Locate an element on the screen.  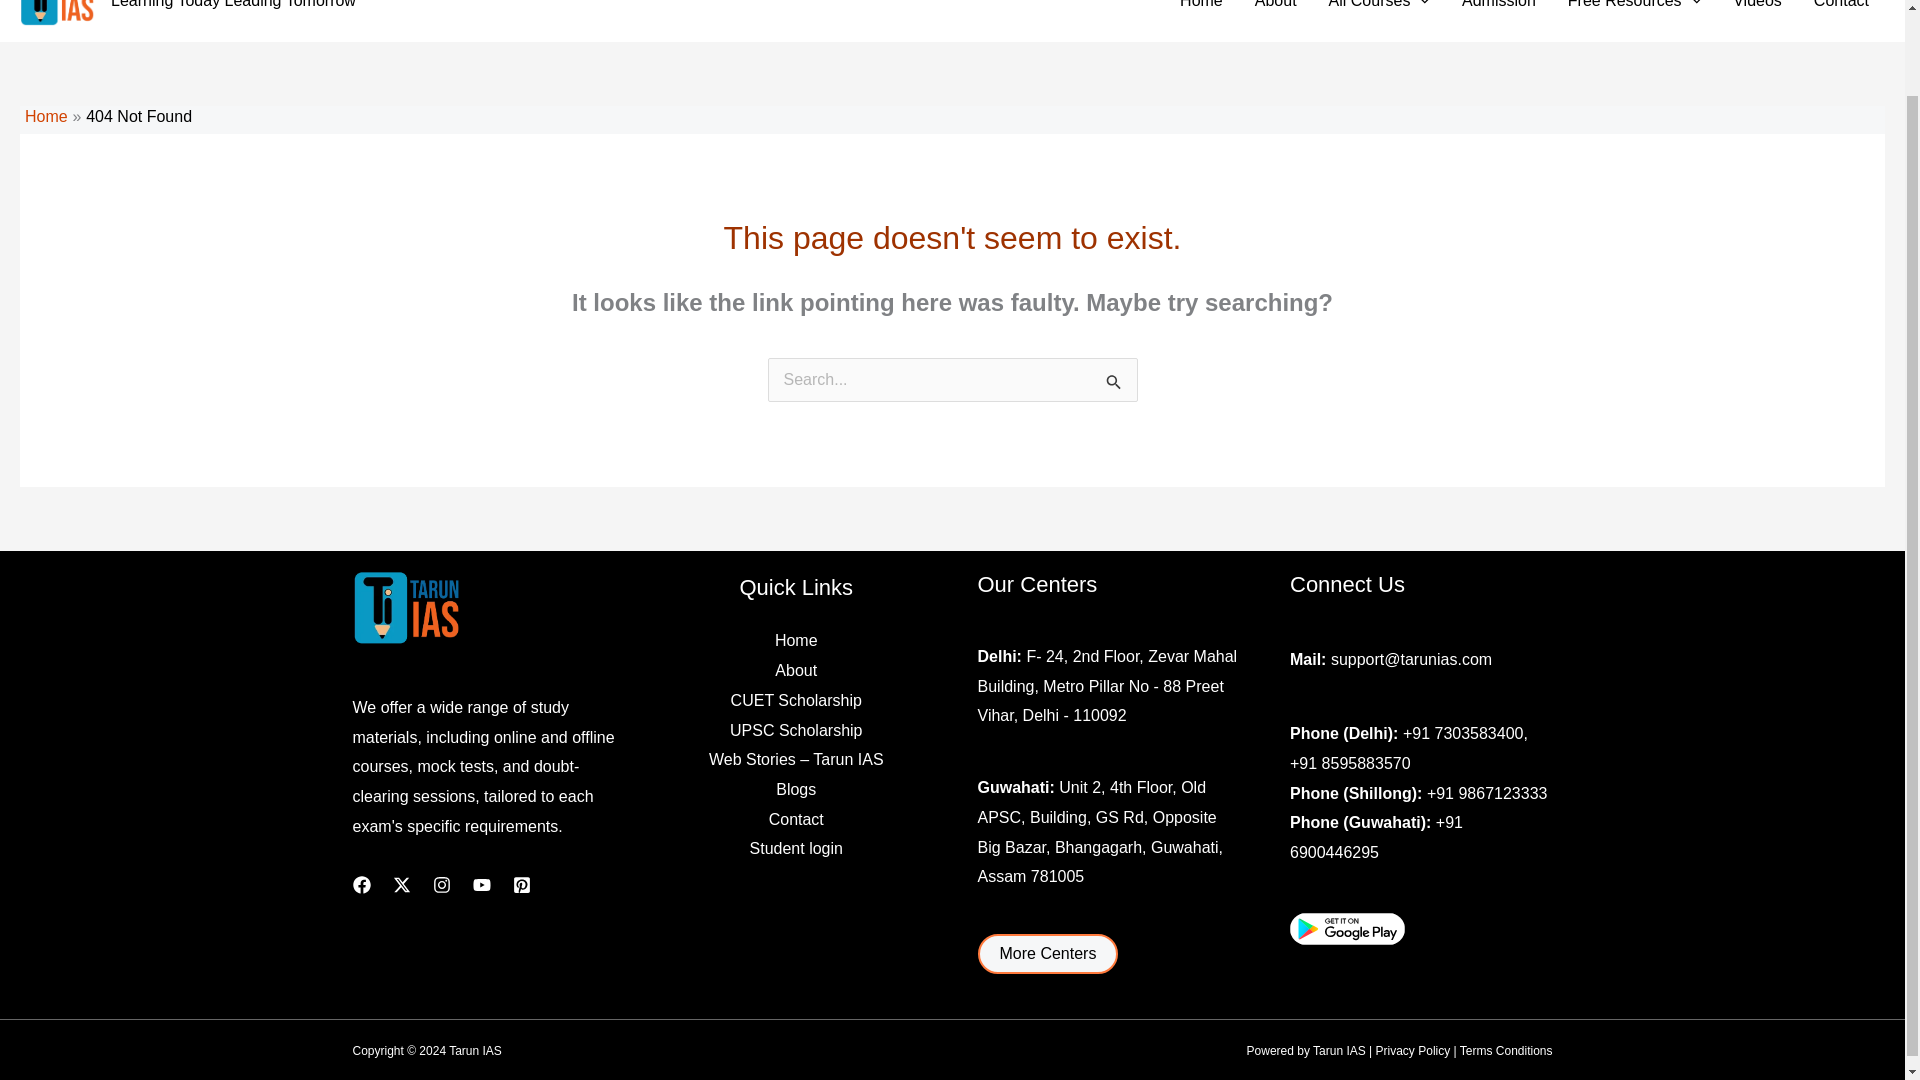
Home is located at coordinates (1200, 8).